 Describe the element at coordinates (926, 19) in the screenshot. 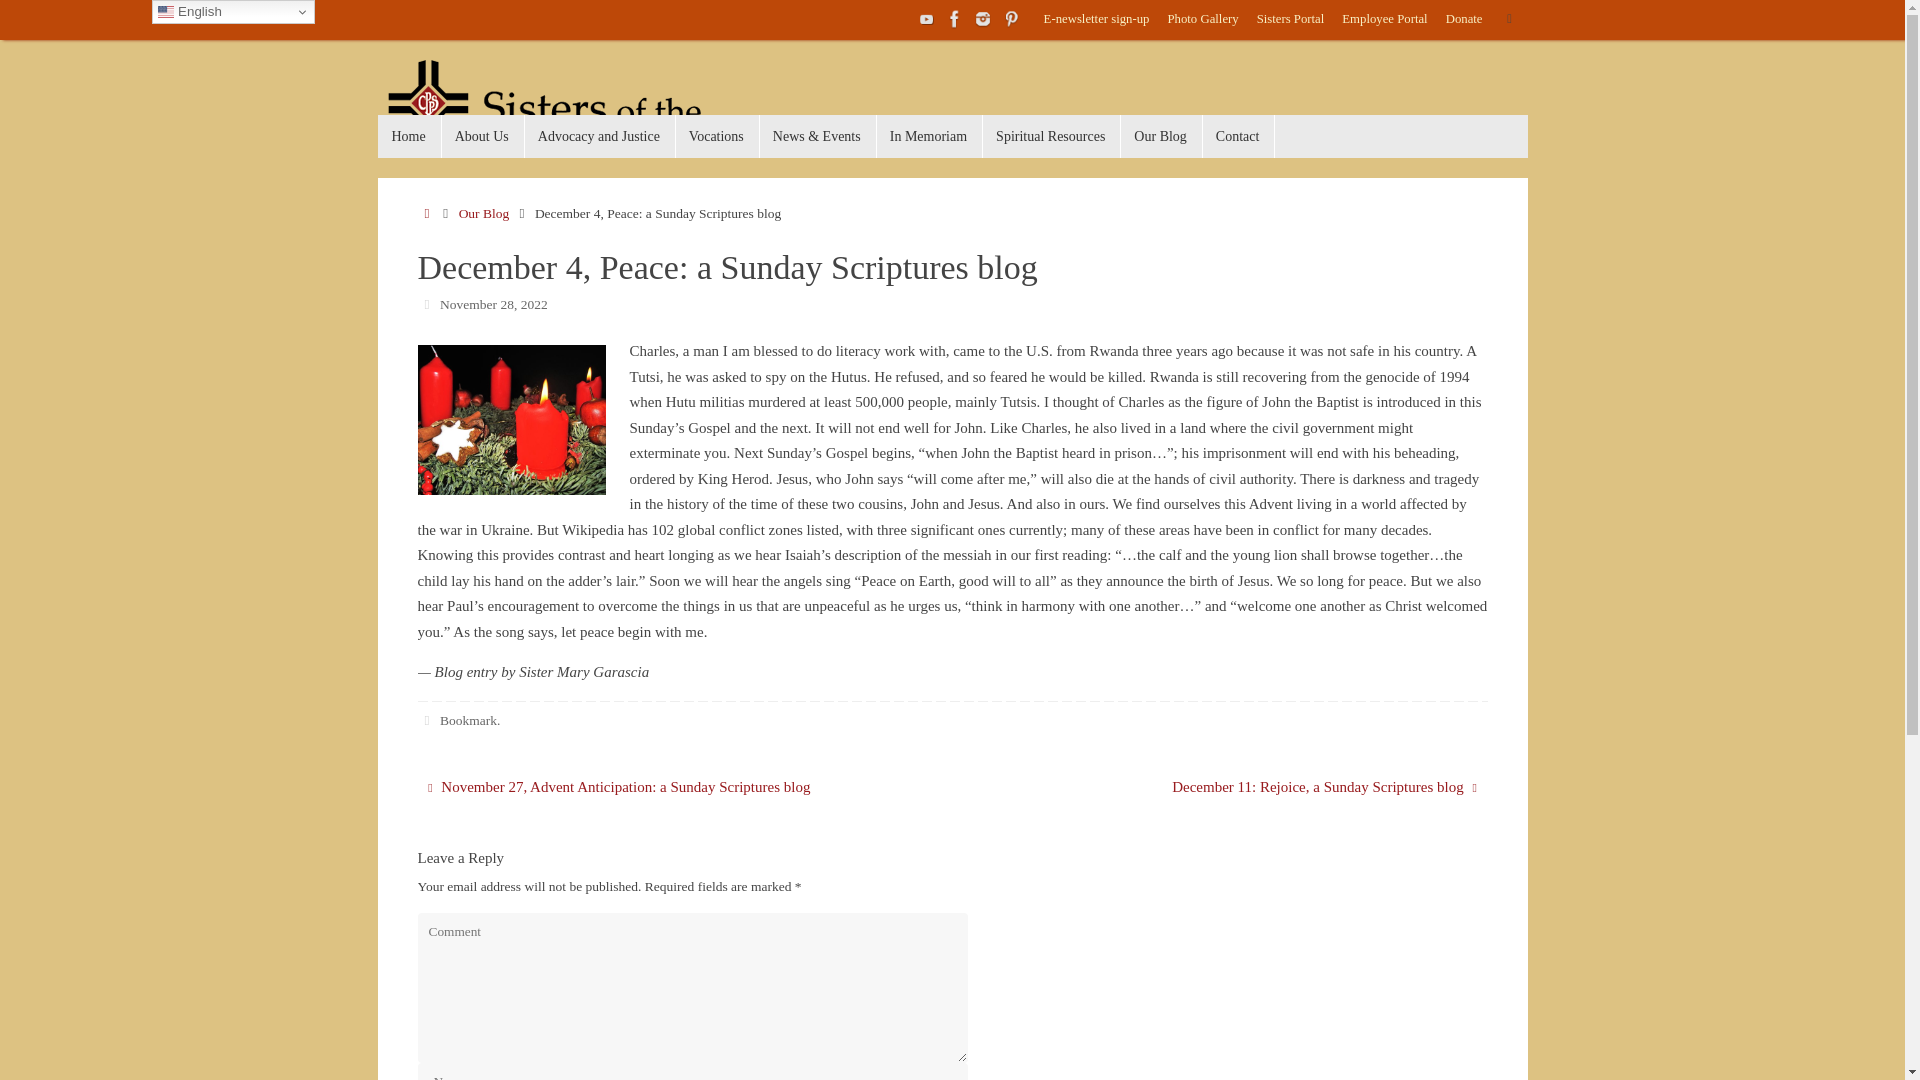

I see `YouTube` at that location.